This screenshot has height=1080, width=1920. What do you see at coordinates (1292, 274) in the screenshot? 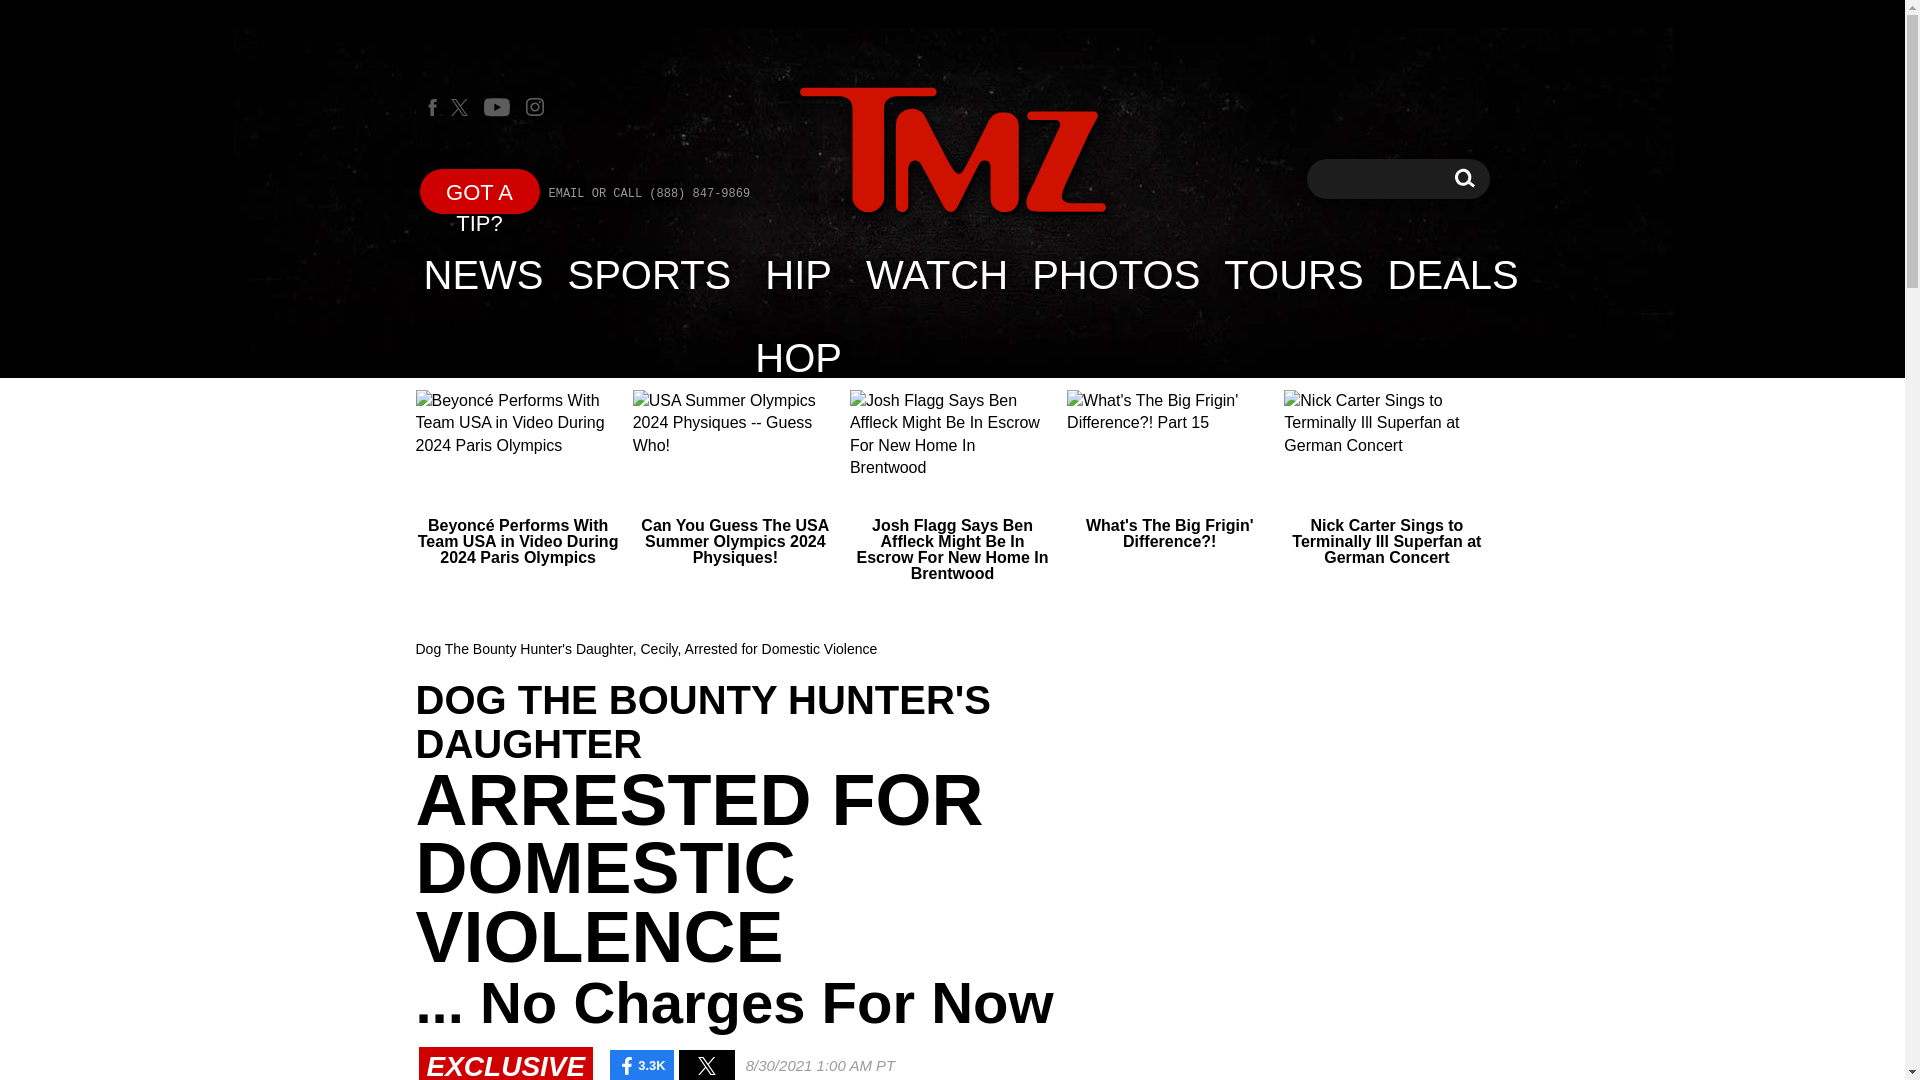
I see `Search` at bounding box center [1292, 274].